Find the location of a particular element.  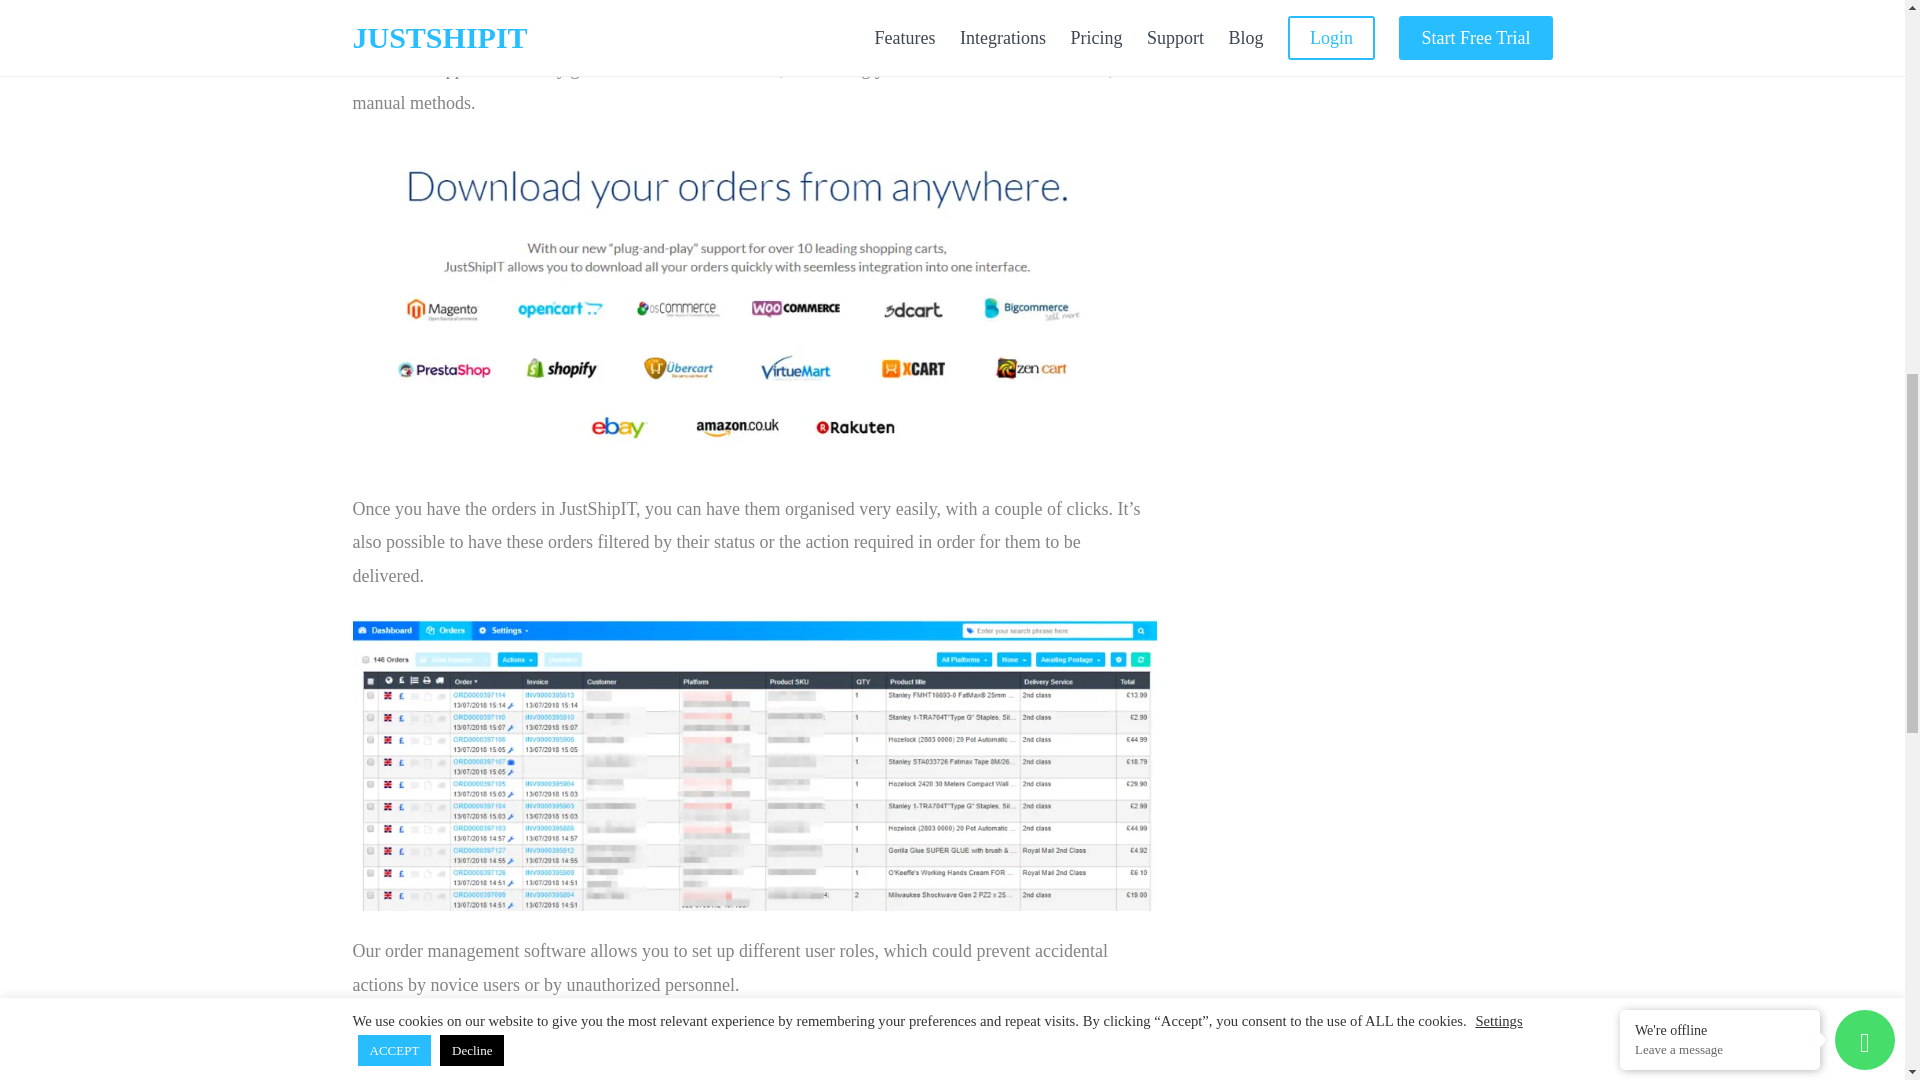

Amazon is located at coordinates (382, 36).